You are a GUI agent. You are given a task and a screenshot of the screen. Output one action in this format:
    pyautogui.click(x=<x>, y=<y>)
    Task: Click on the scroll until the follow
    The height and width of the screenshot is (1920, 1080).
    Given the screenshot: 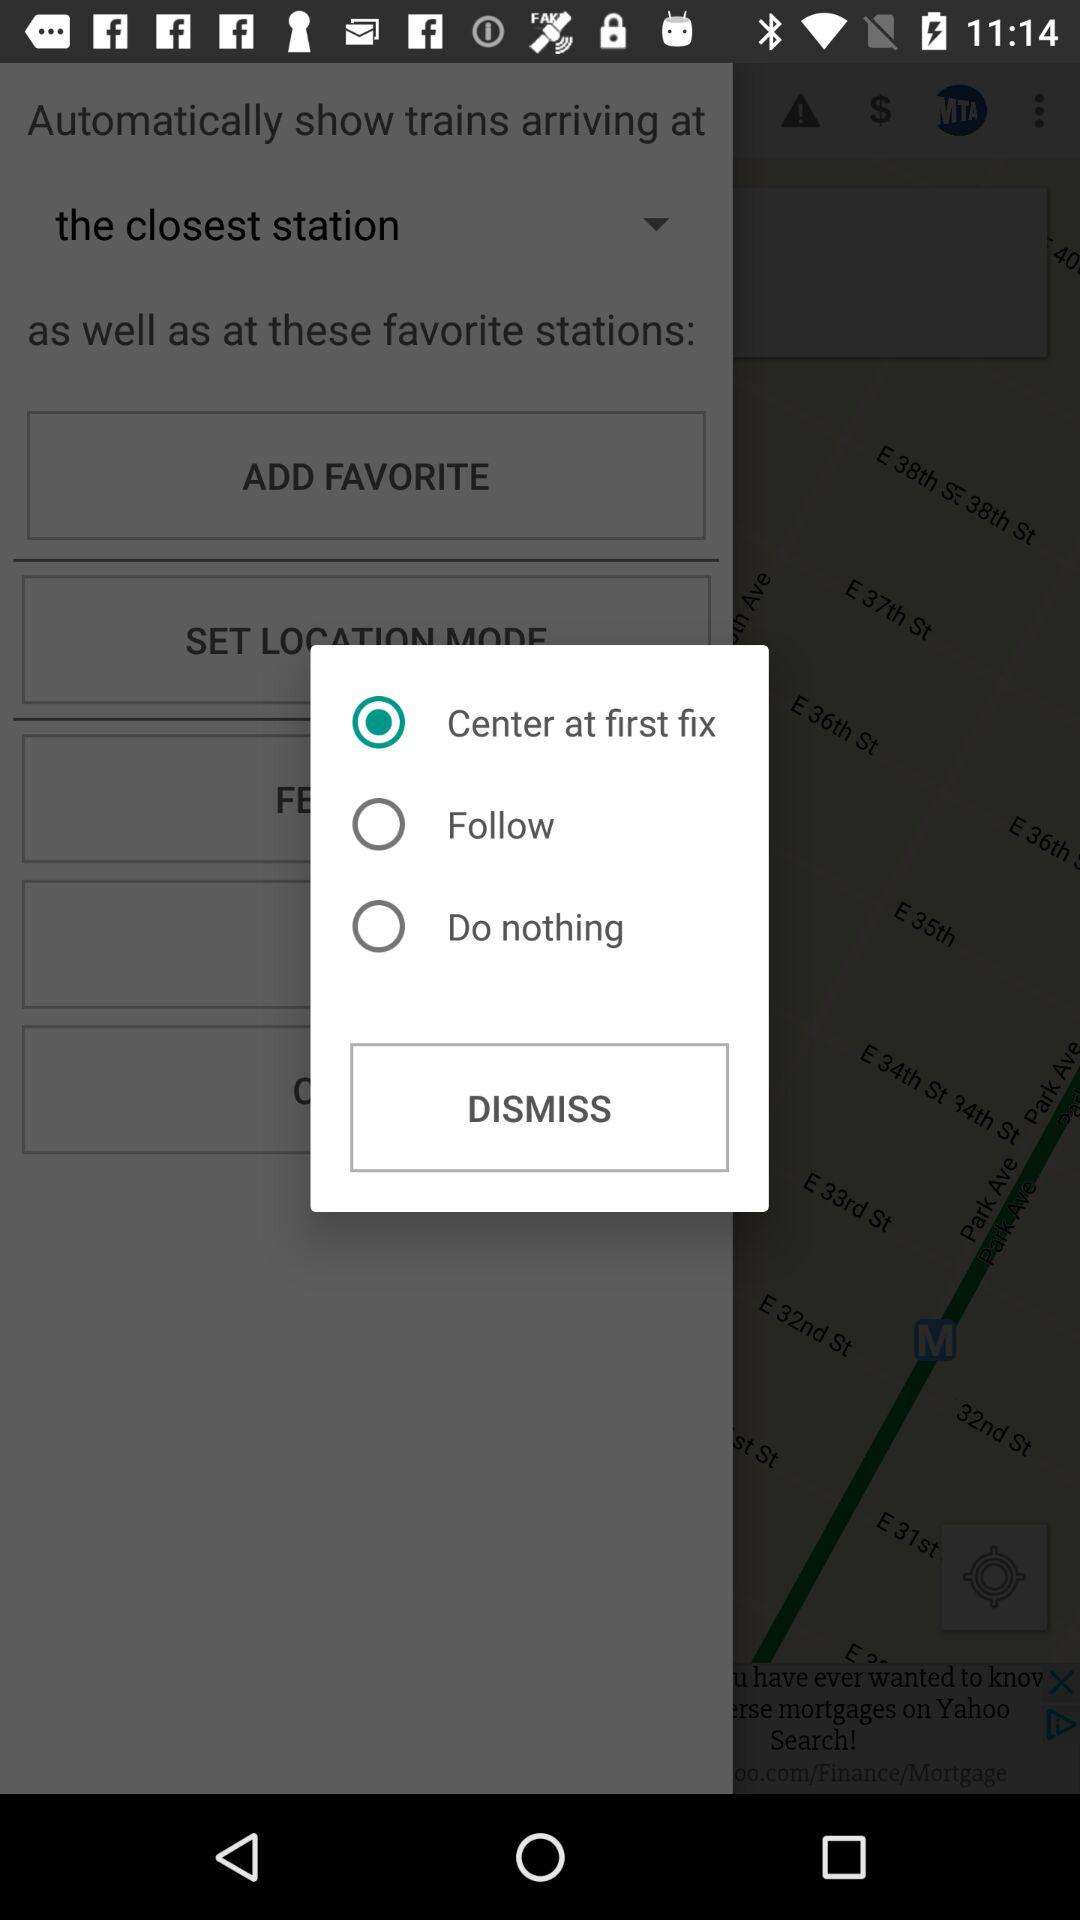 What is the action you would take?
    pyautogui.click(x=458, y=824)
    